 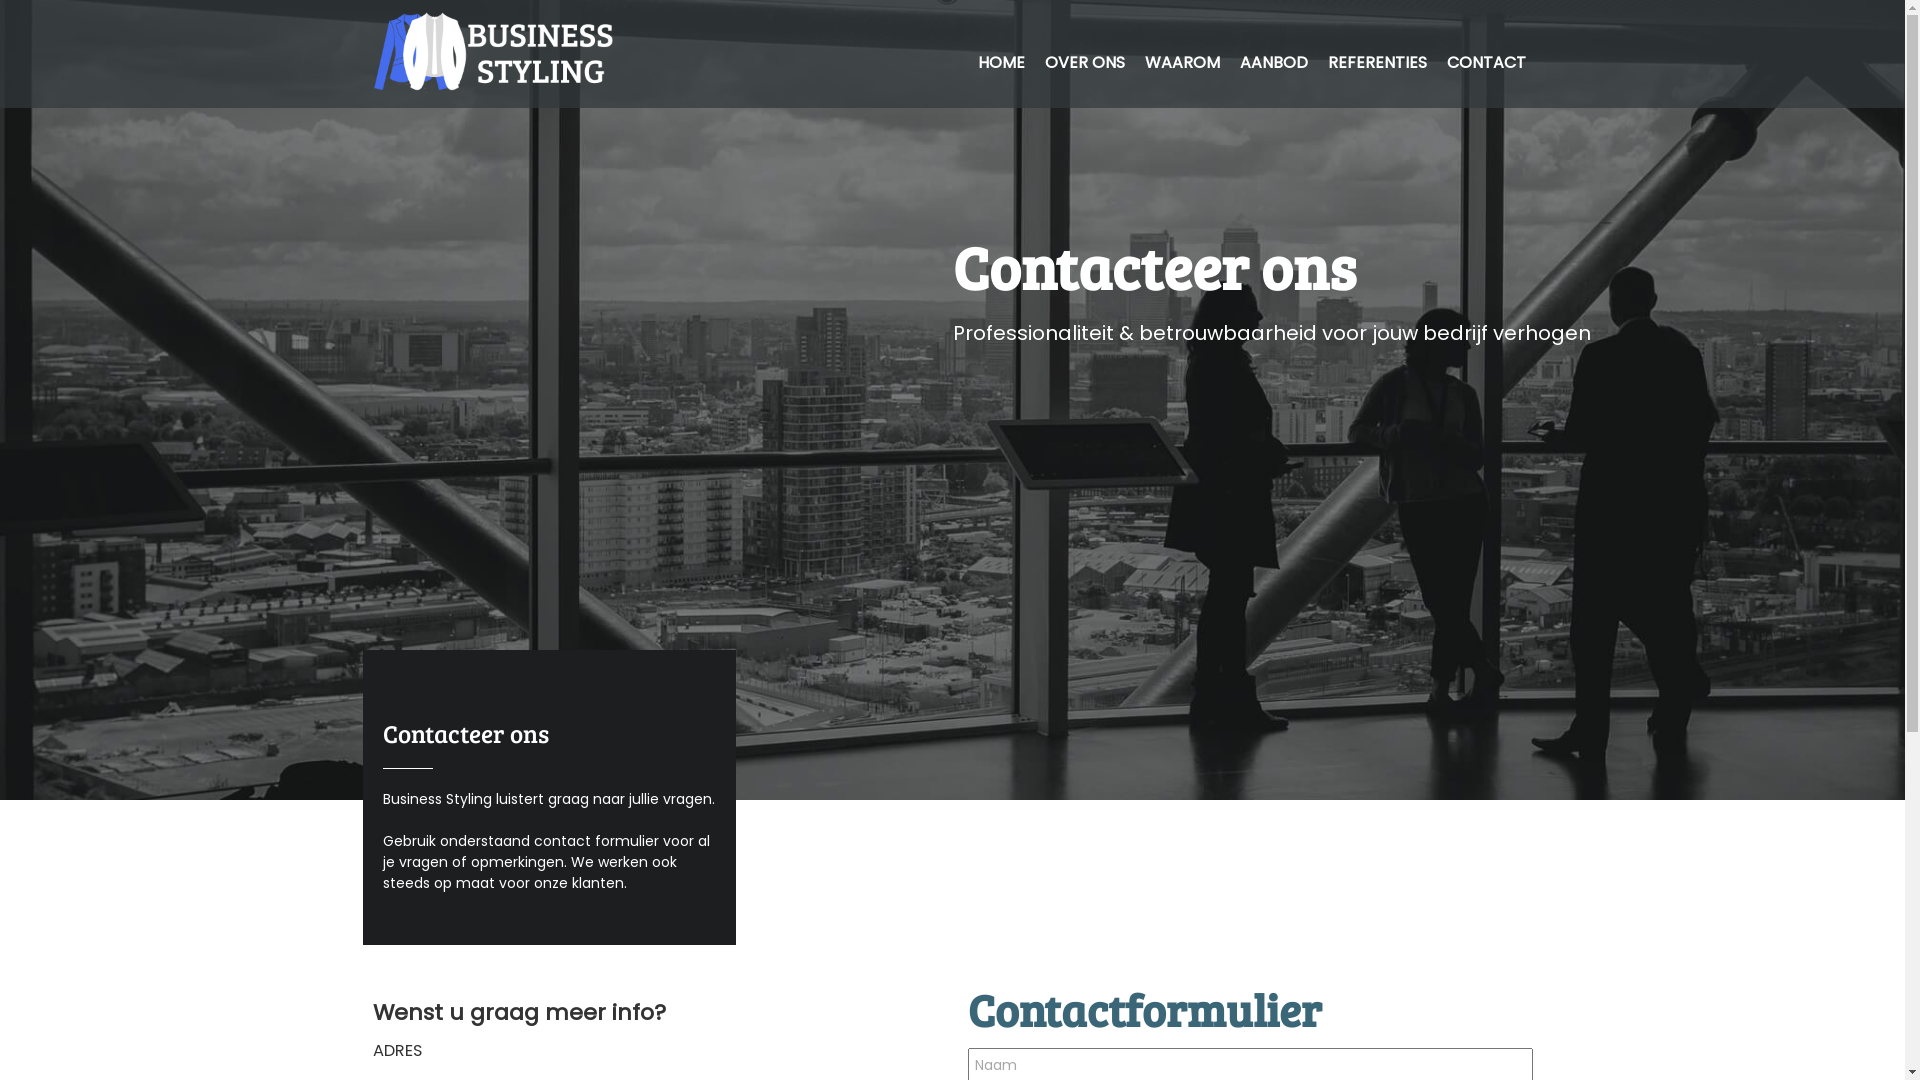 What do you see at coordinates (1002, 62) in the screenshot?
I see `HOME` at bounding box center [1002, 62].